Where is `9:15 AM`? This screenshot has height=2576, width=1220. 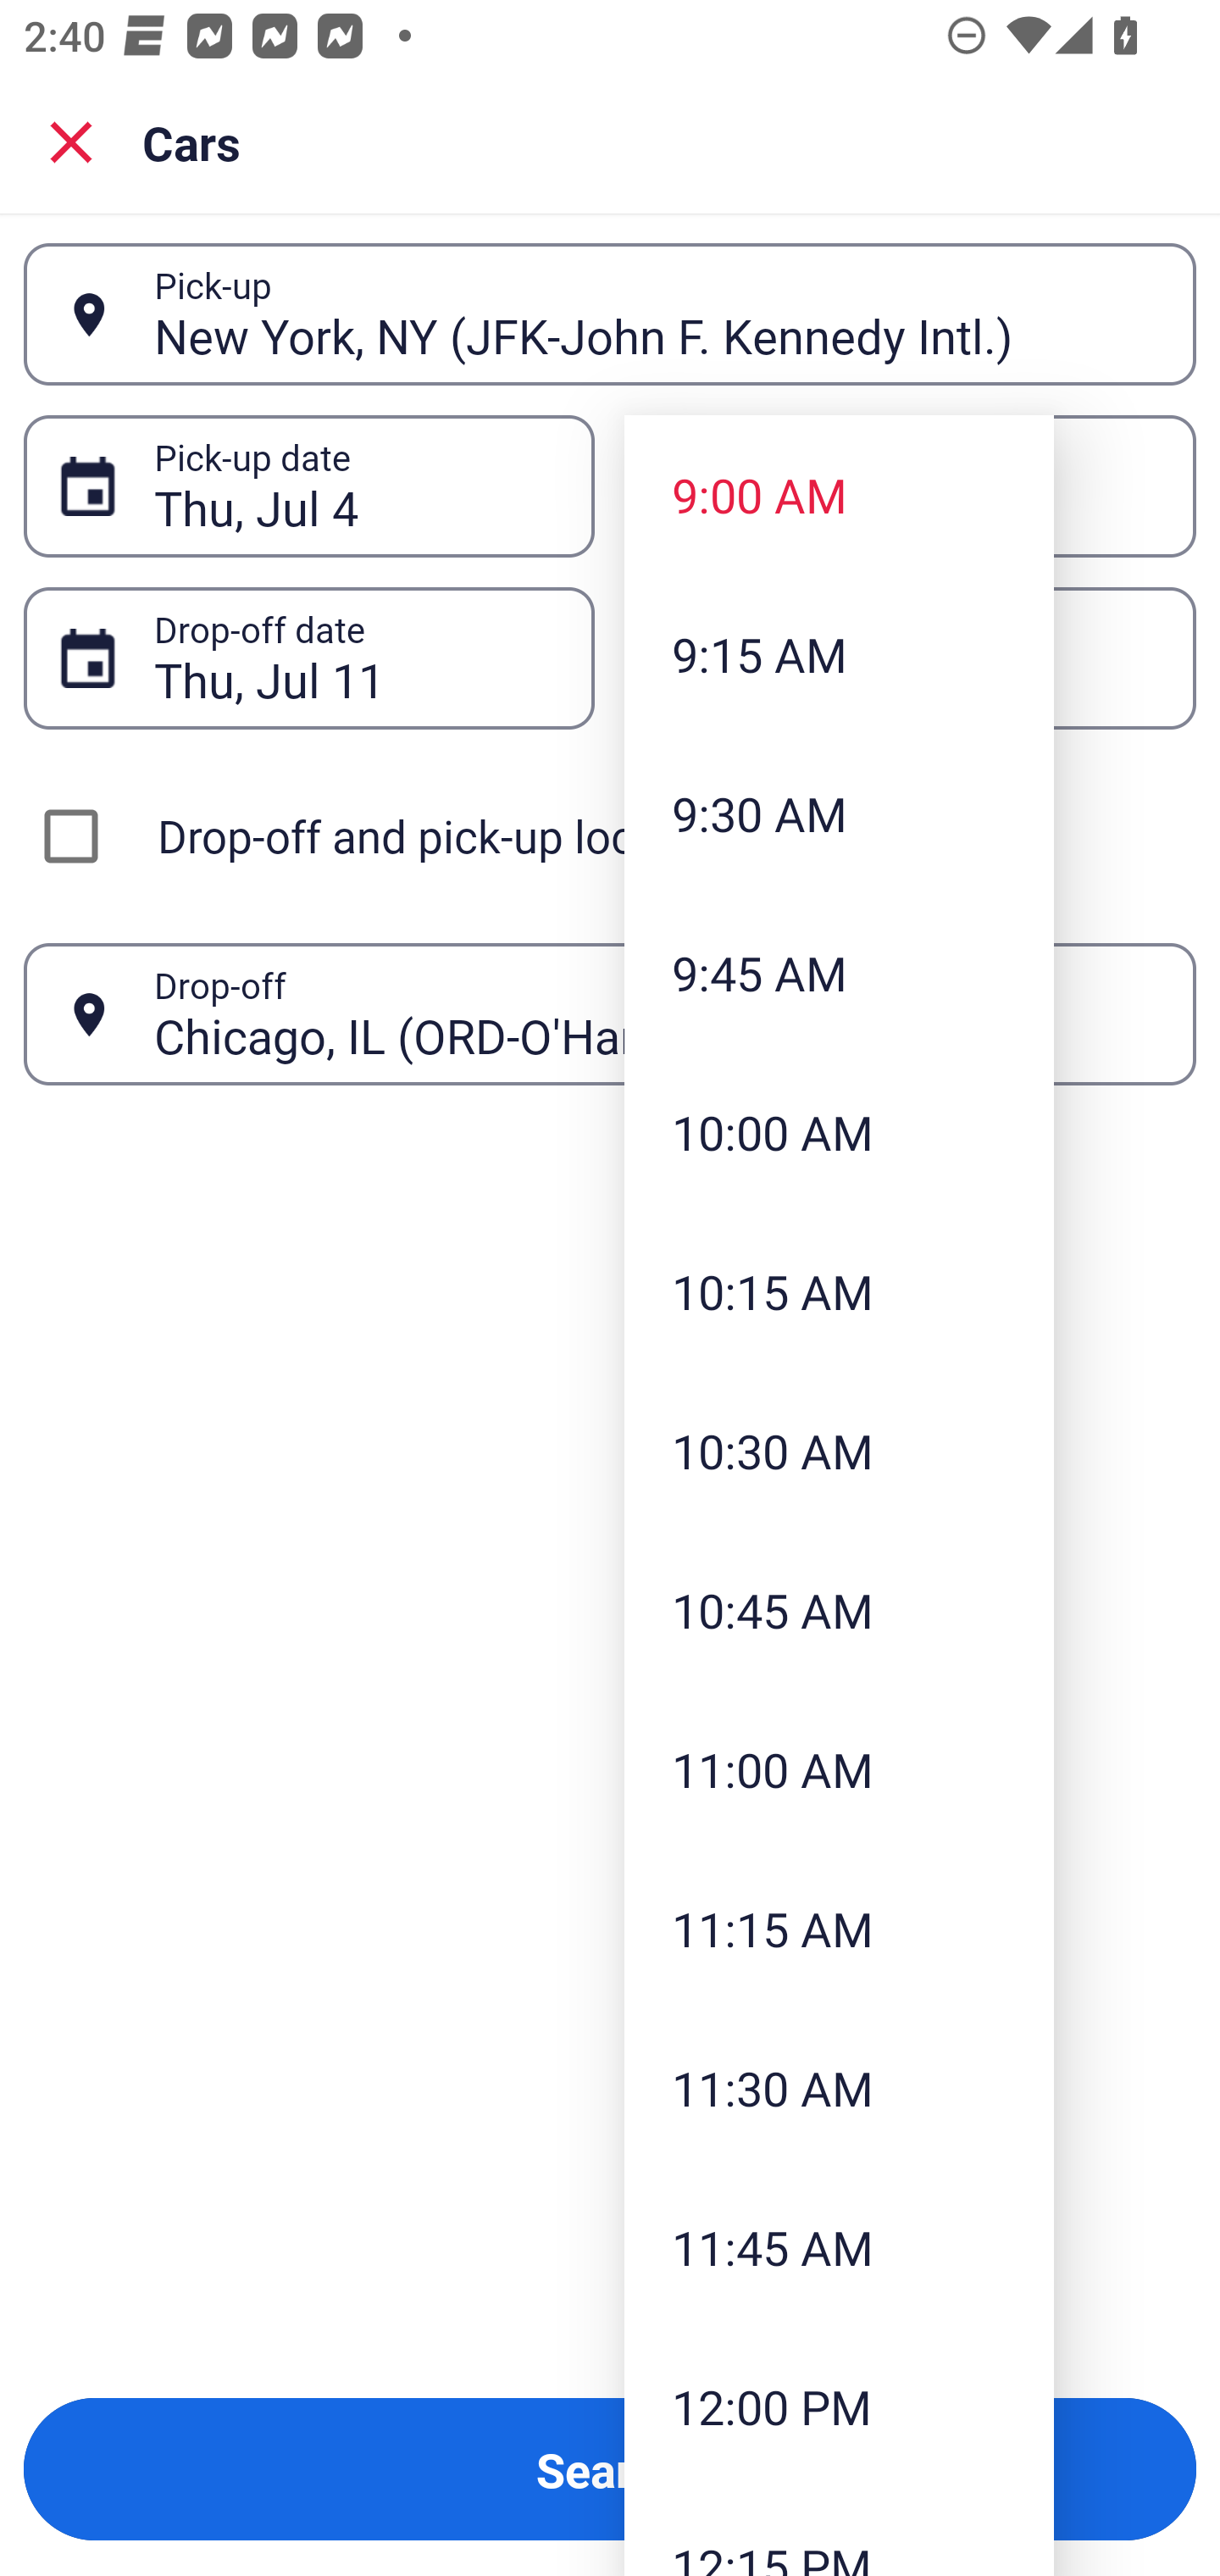
9:15 AM is located at coordinates (839, 654).